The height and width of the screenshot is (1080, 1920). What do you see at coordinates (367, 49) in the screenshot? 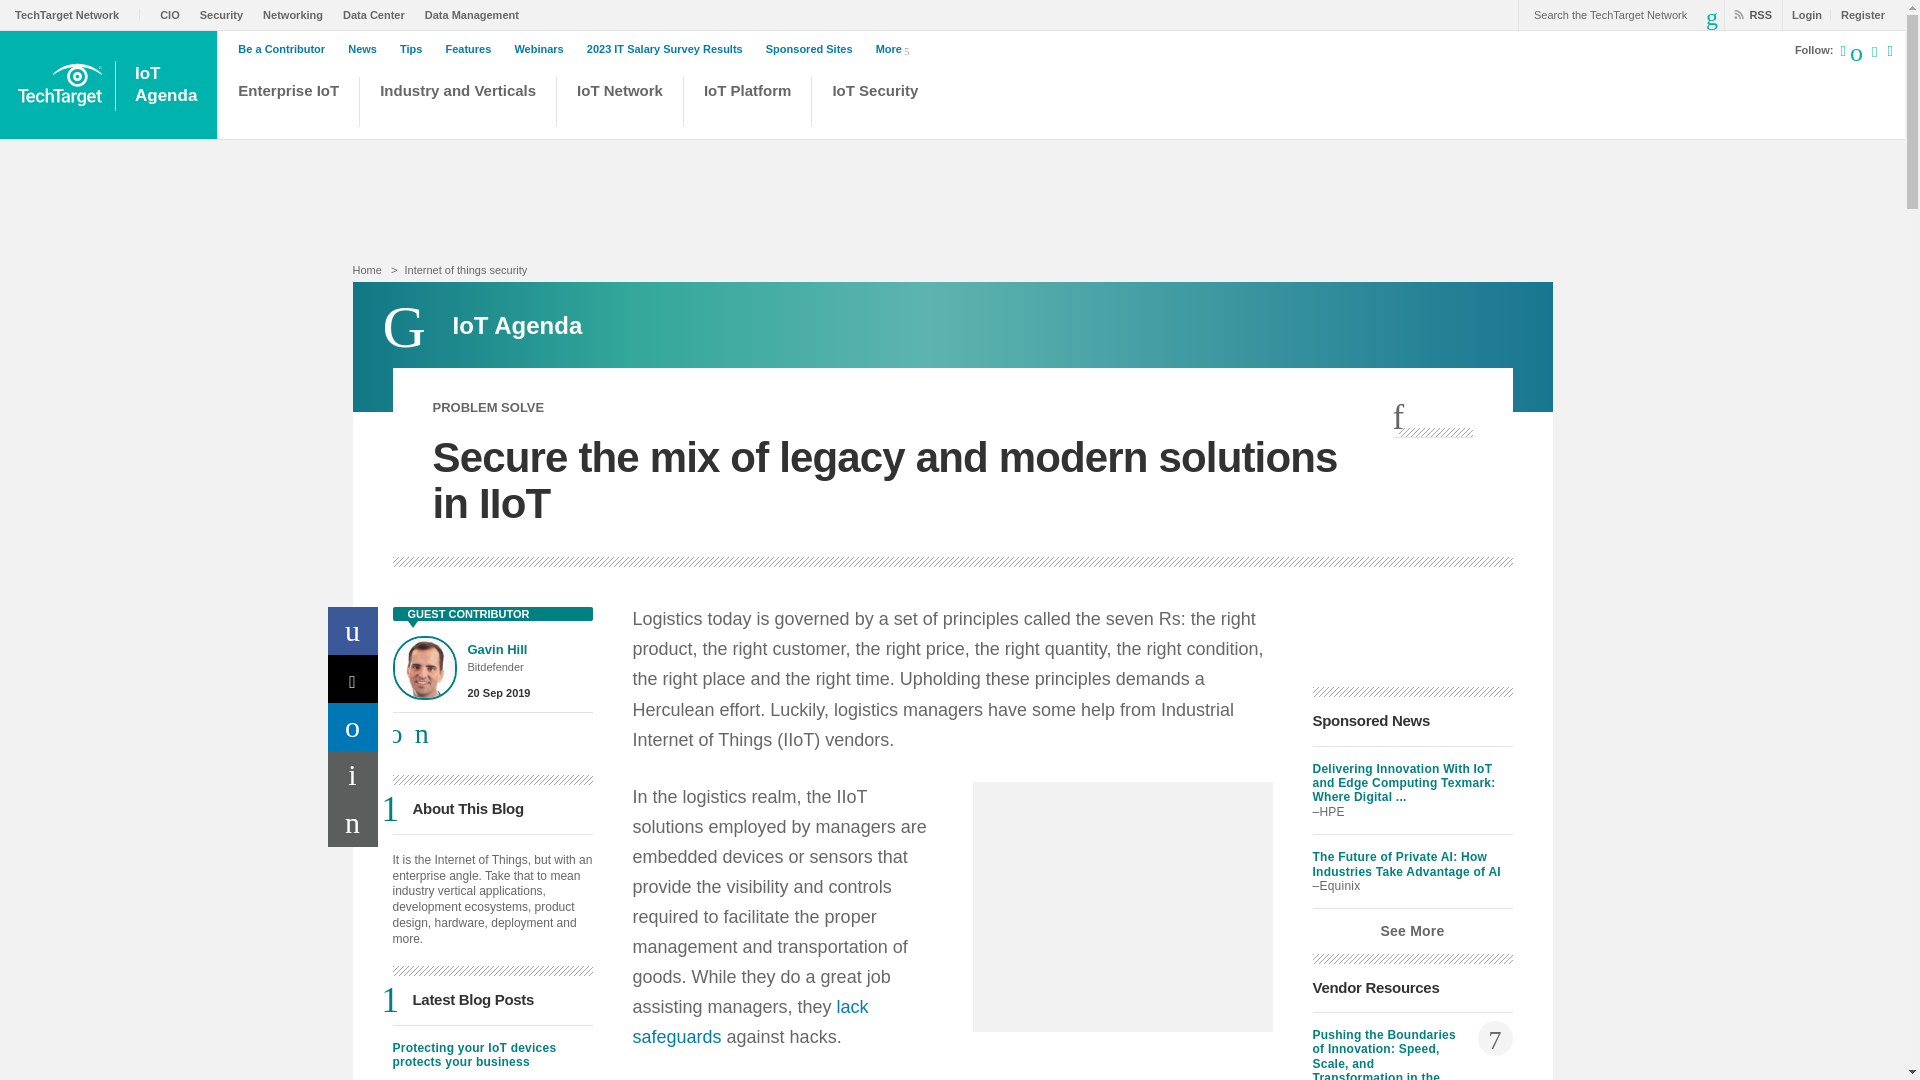
I see `News` at bounding box center [367, 49].